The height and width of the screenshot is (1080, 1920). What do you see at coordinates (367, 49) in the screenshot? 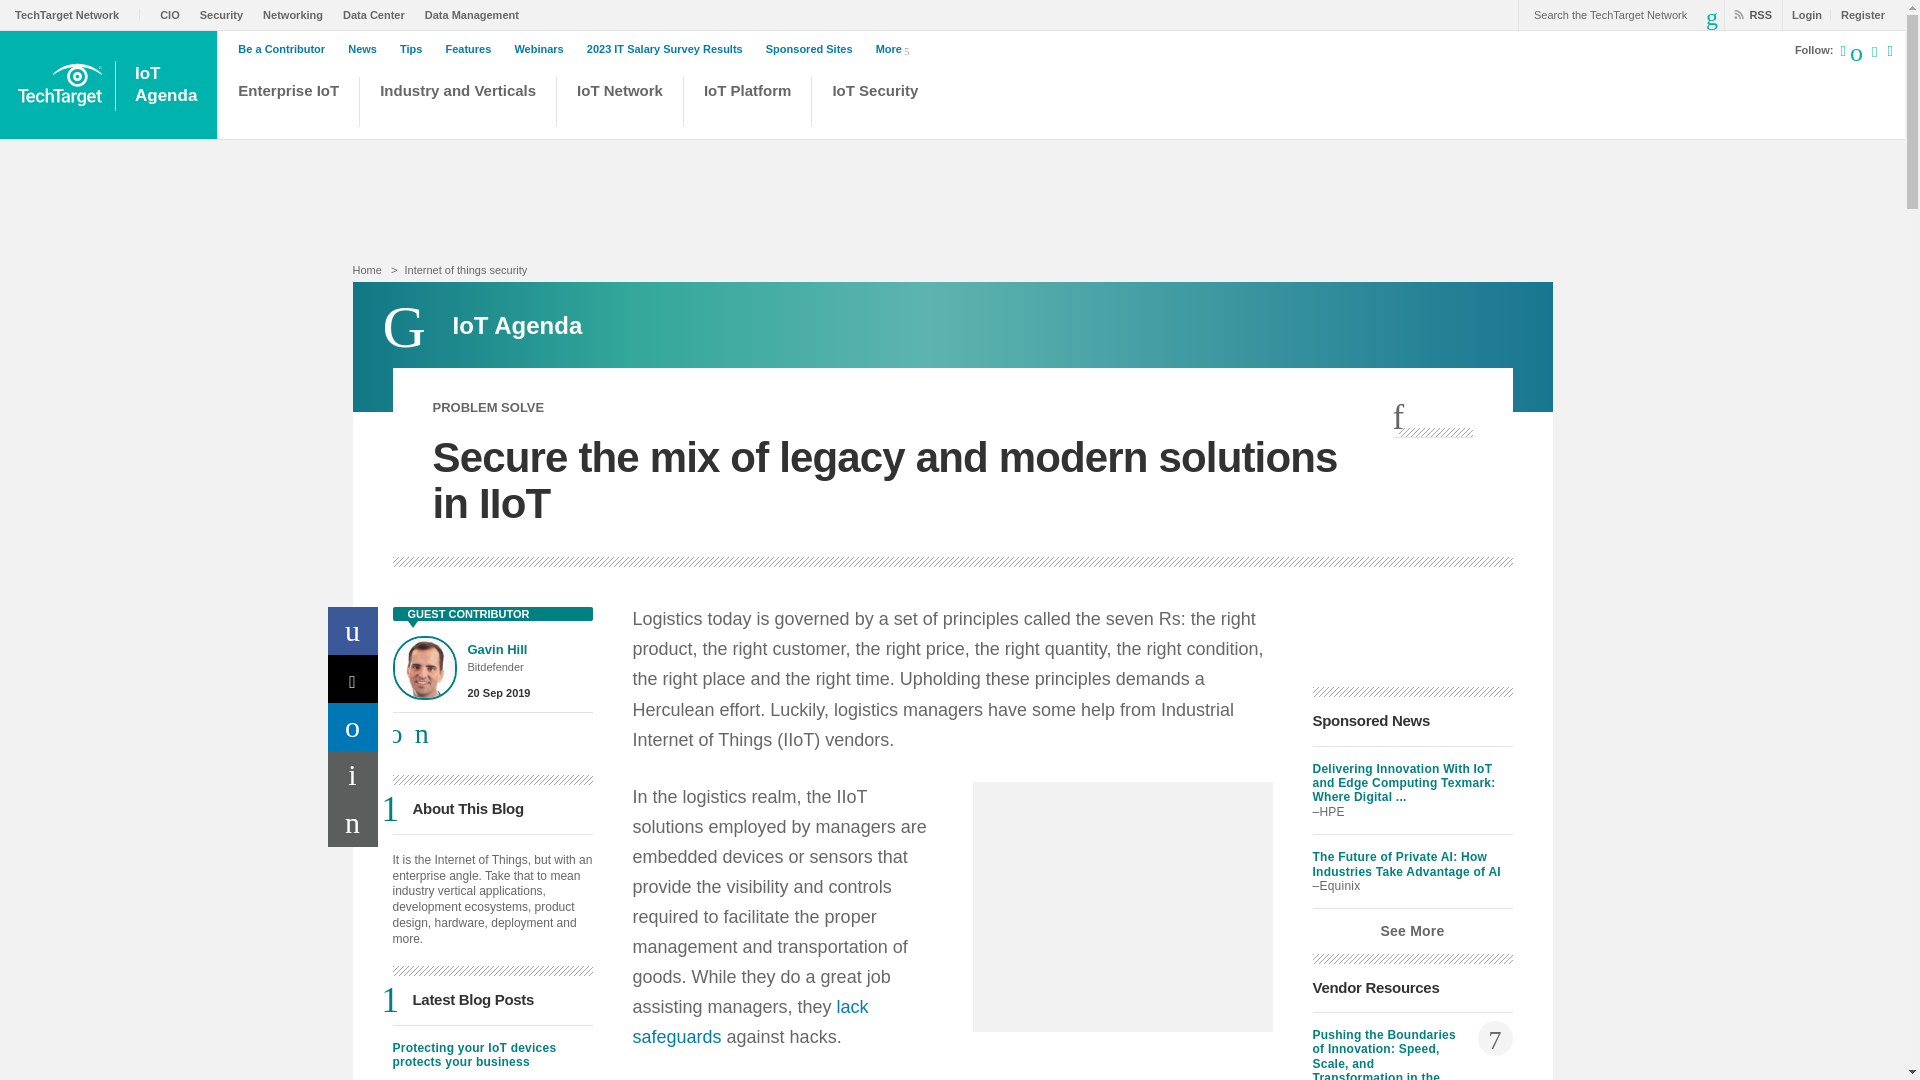
I see `News` at bounding box center [367, 49].